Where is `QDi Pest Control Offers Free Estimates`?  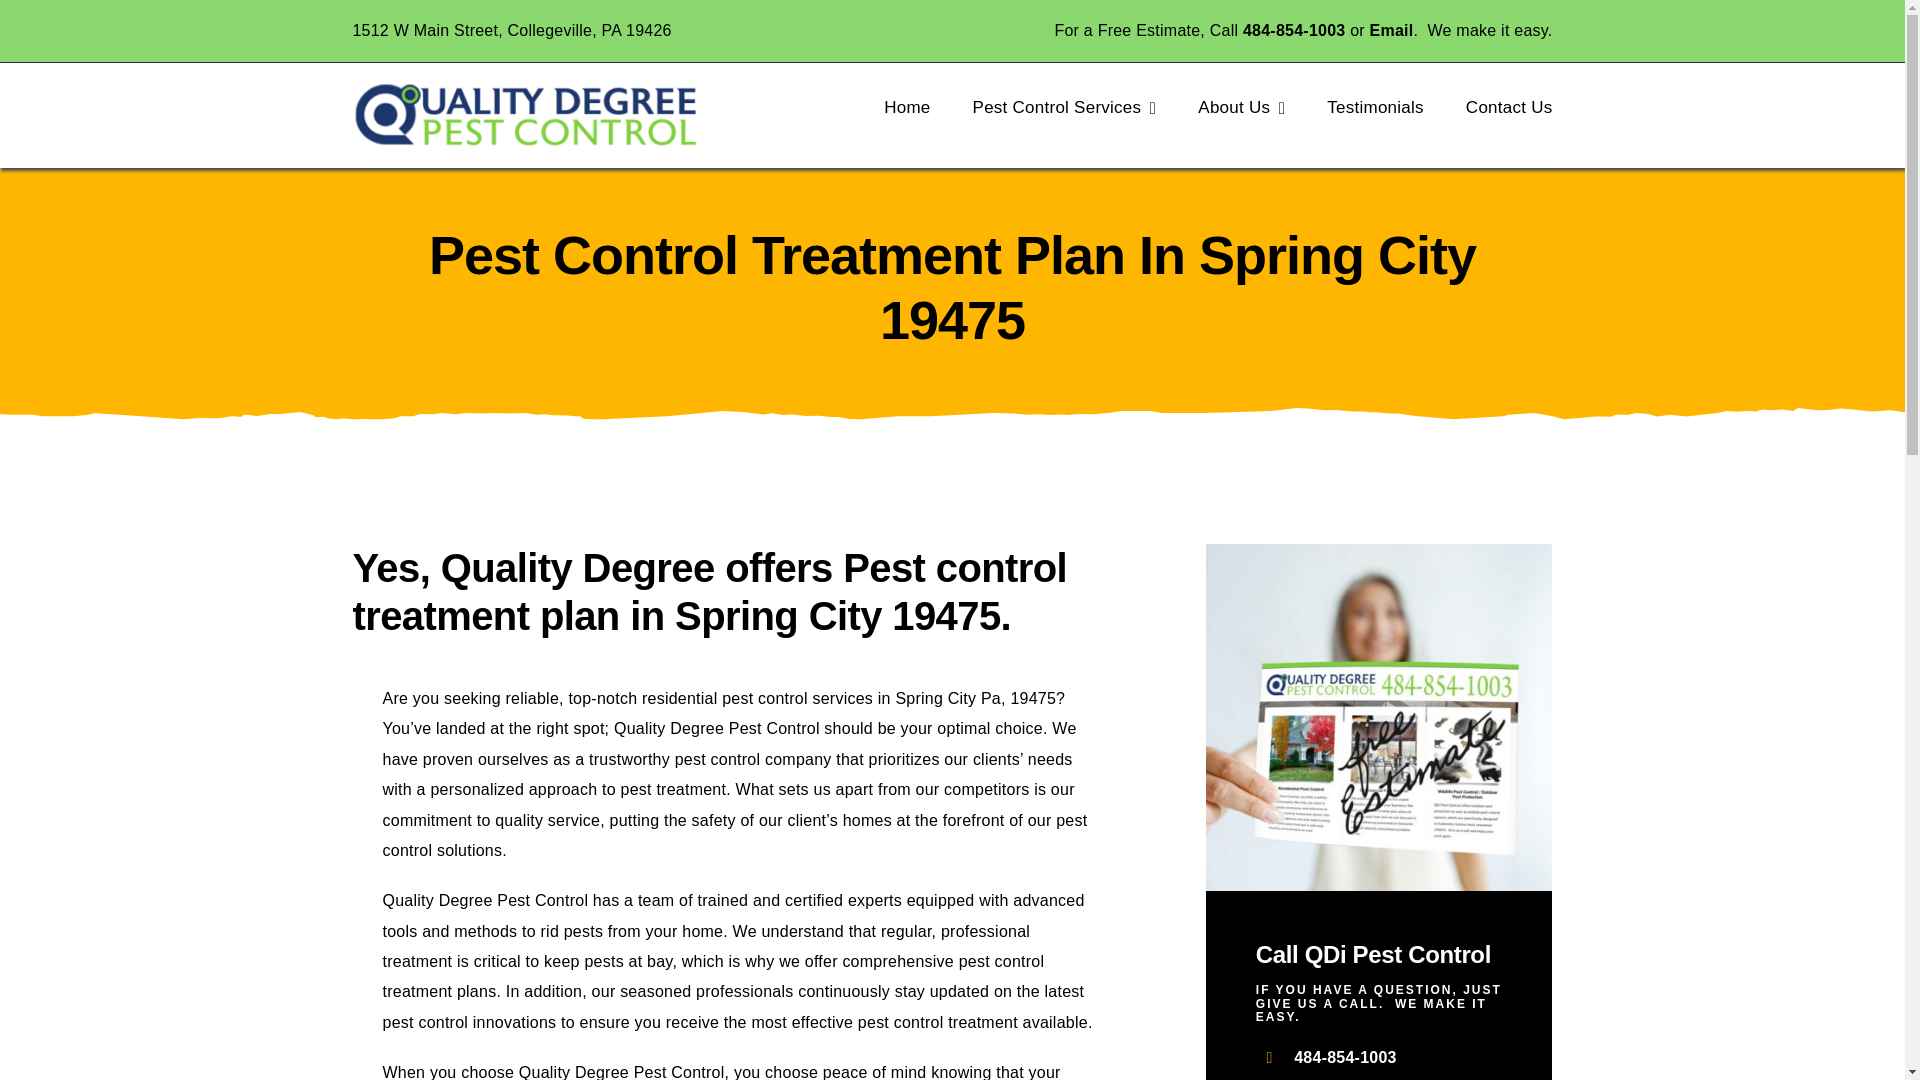 QDi Pest Control Offers Free Estimates is located at coordinates (1379, 718).